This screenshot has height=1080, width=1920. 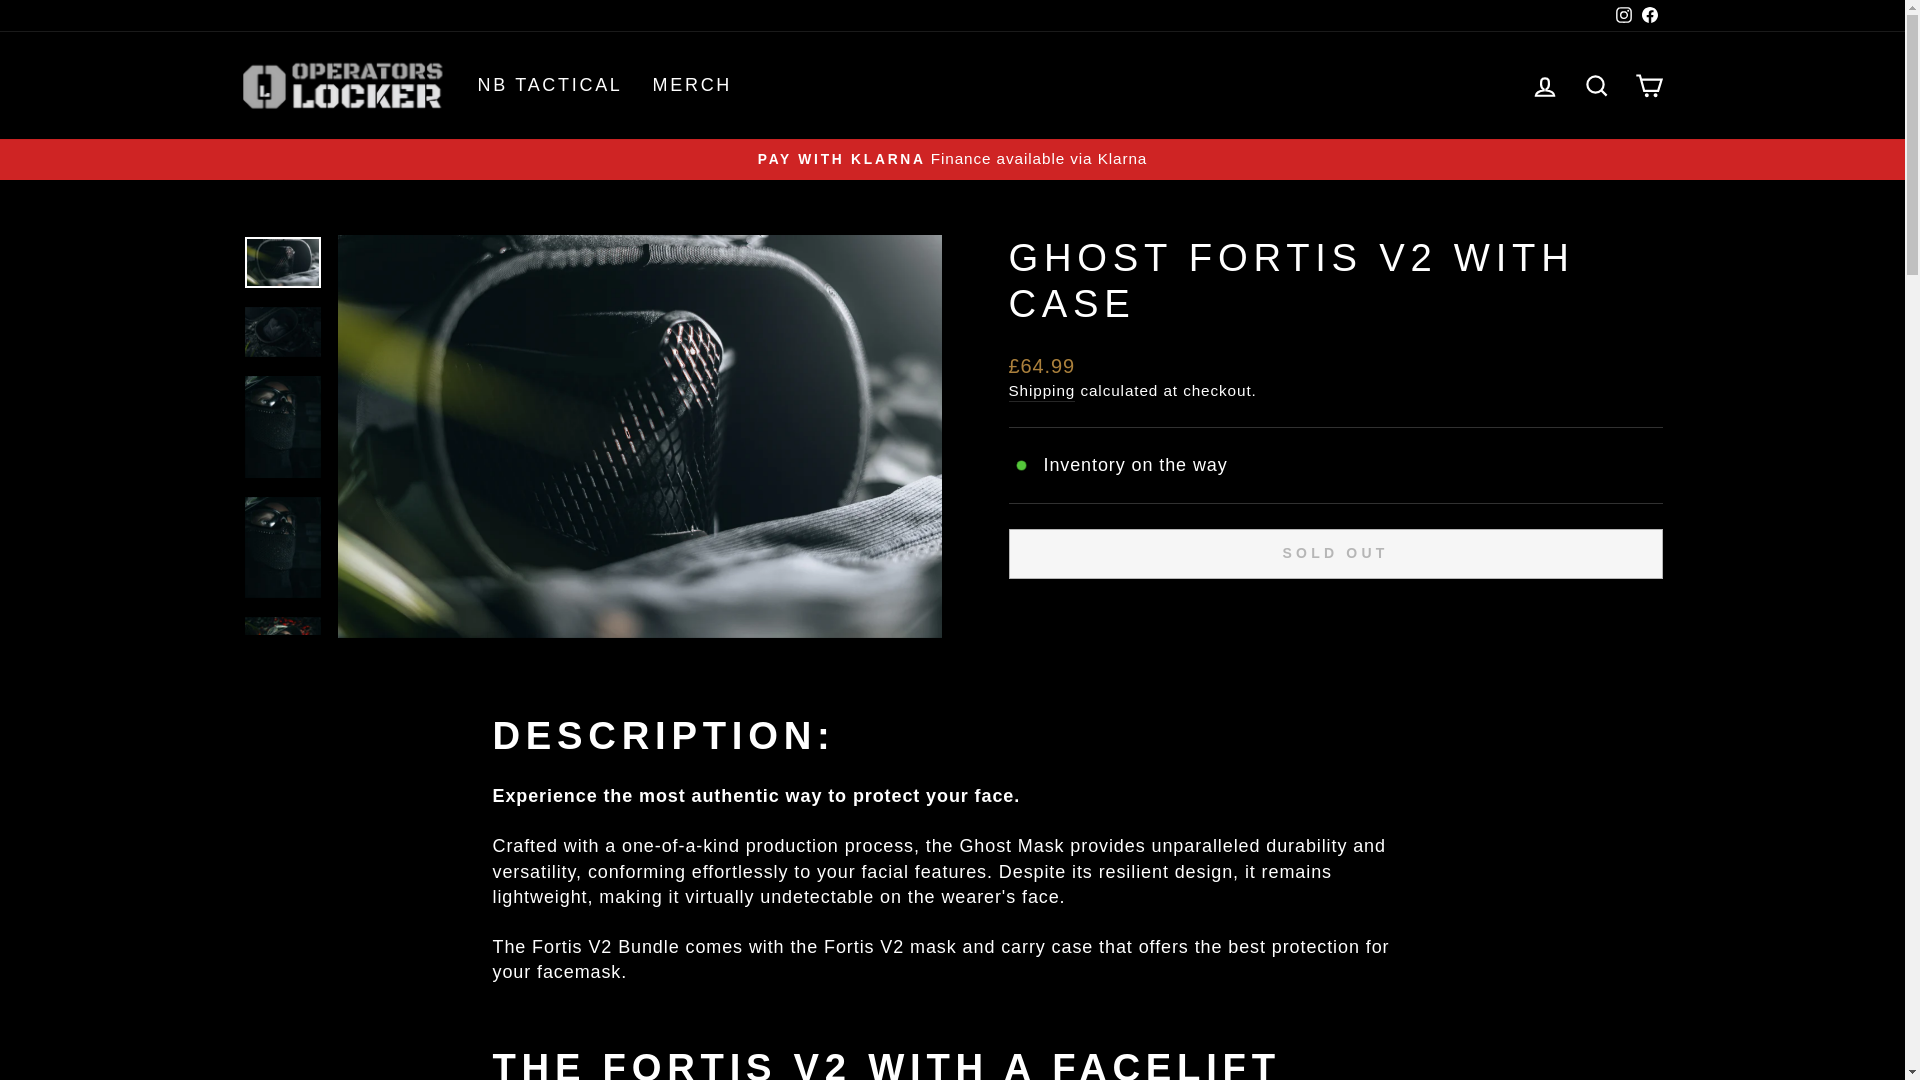 What do you see at coordinates (1544, 84) in the screenshot?
I see `MERCH` at bounding box center [1544, 84].